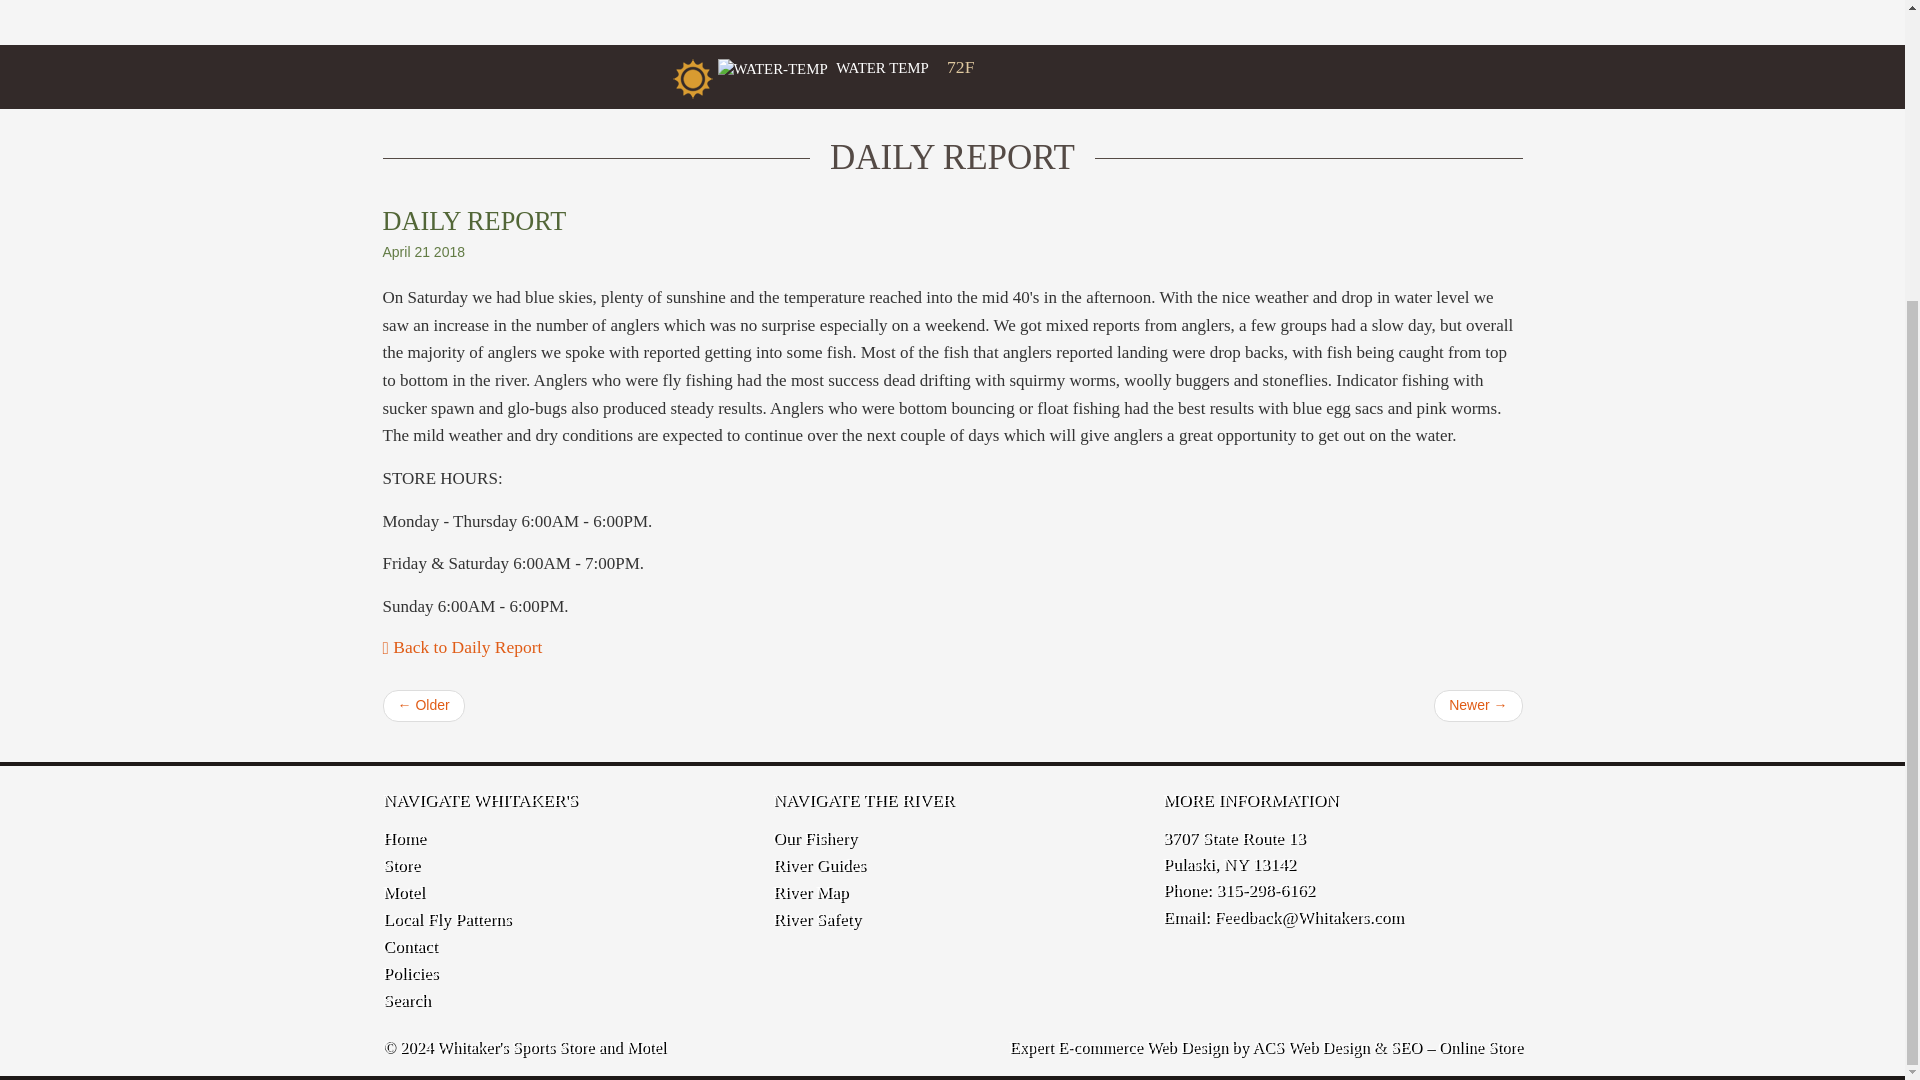 This screenshot has width=1920, height=1080. Describe the element at coordinates (400, 864) in the screenshot. I see `Store` at that location.